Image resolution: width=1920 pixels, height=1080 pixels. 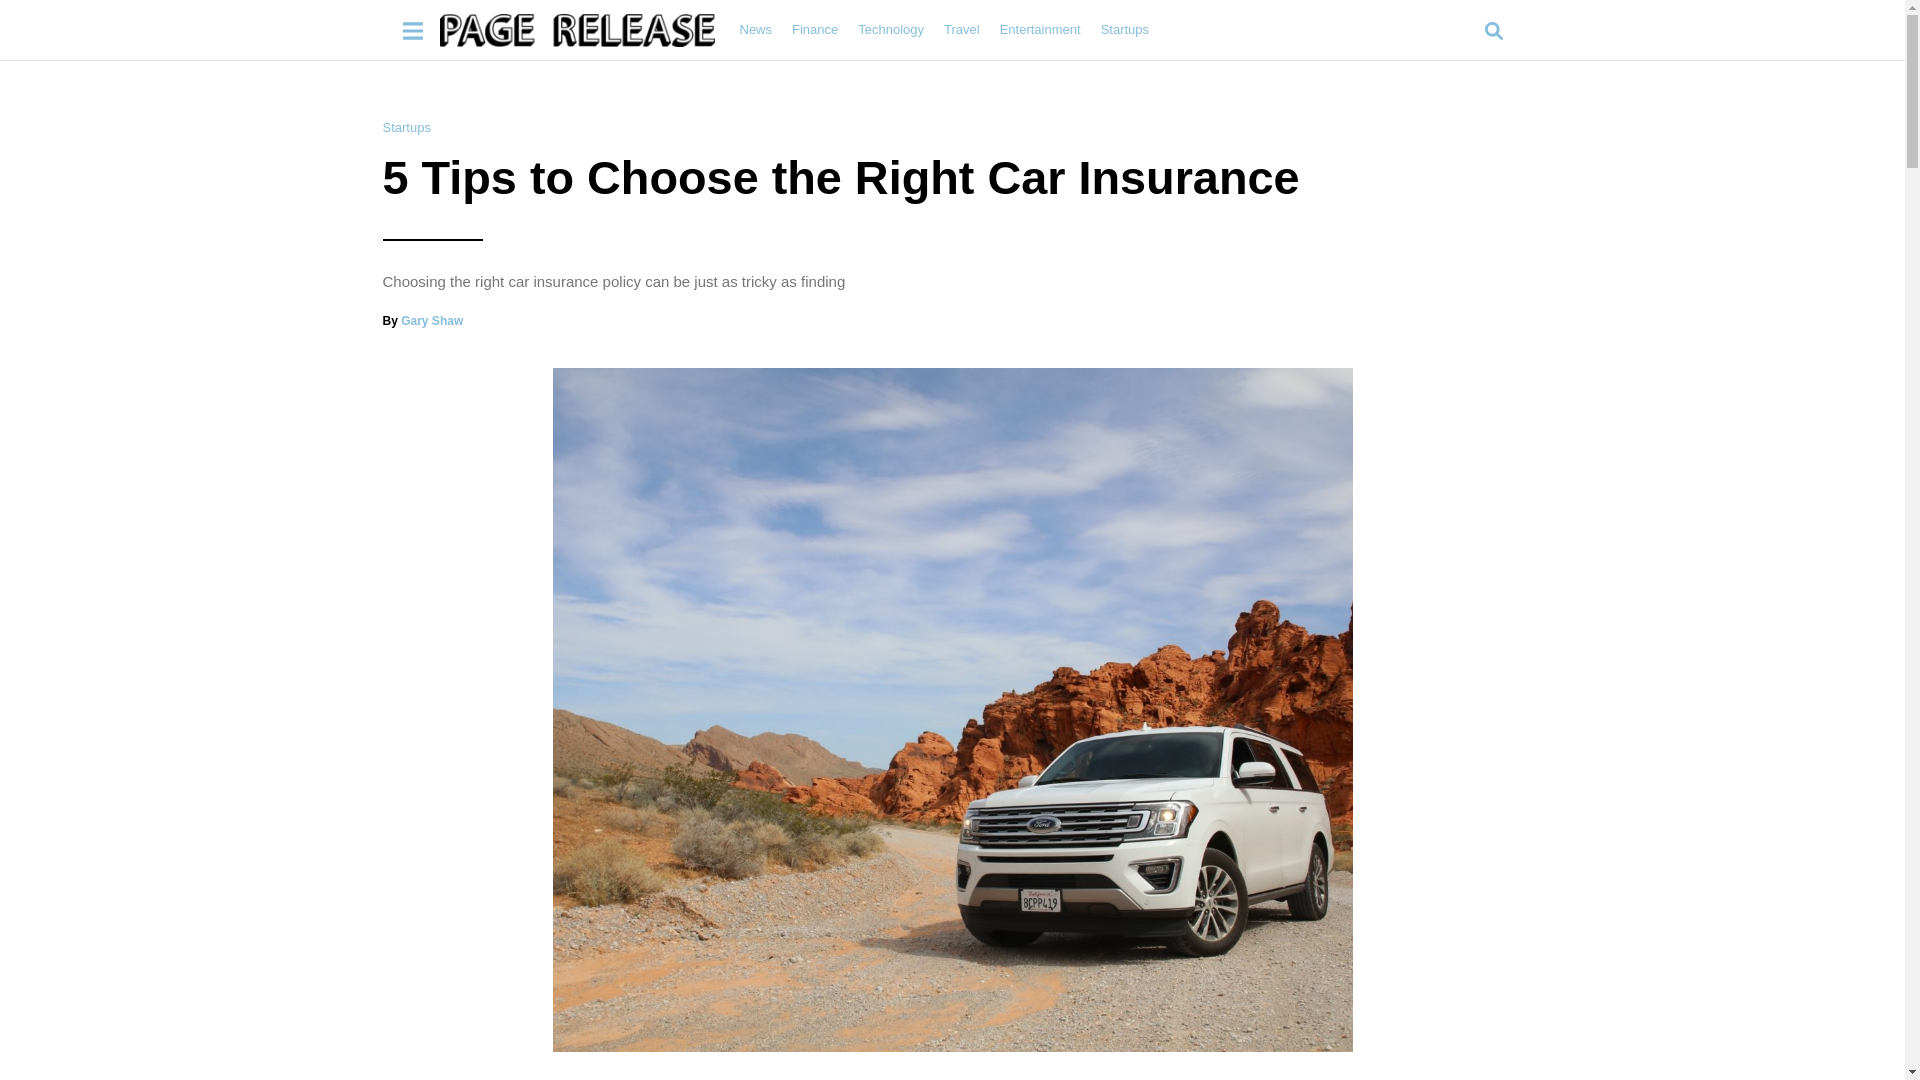 What do you see at coordinates (1124, 29) in the screenshot?
I see `Startups` at bounding box center [1124, 29].